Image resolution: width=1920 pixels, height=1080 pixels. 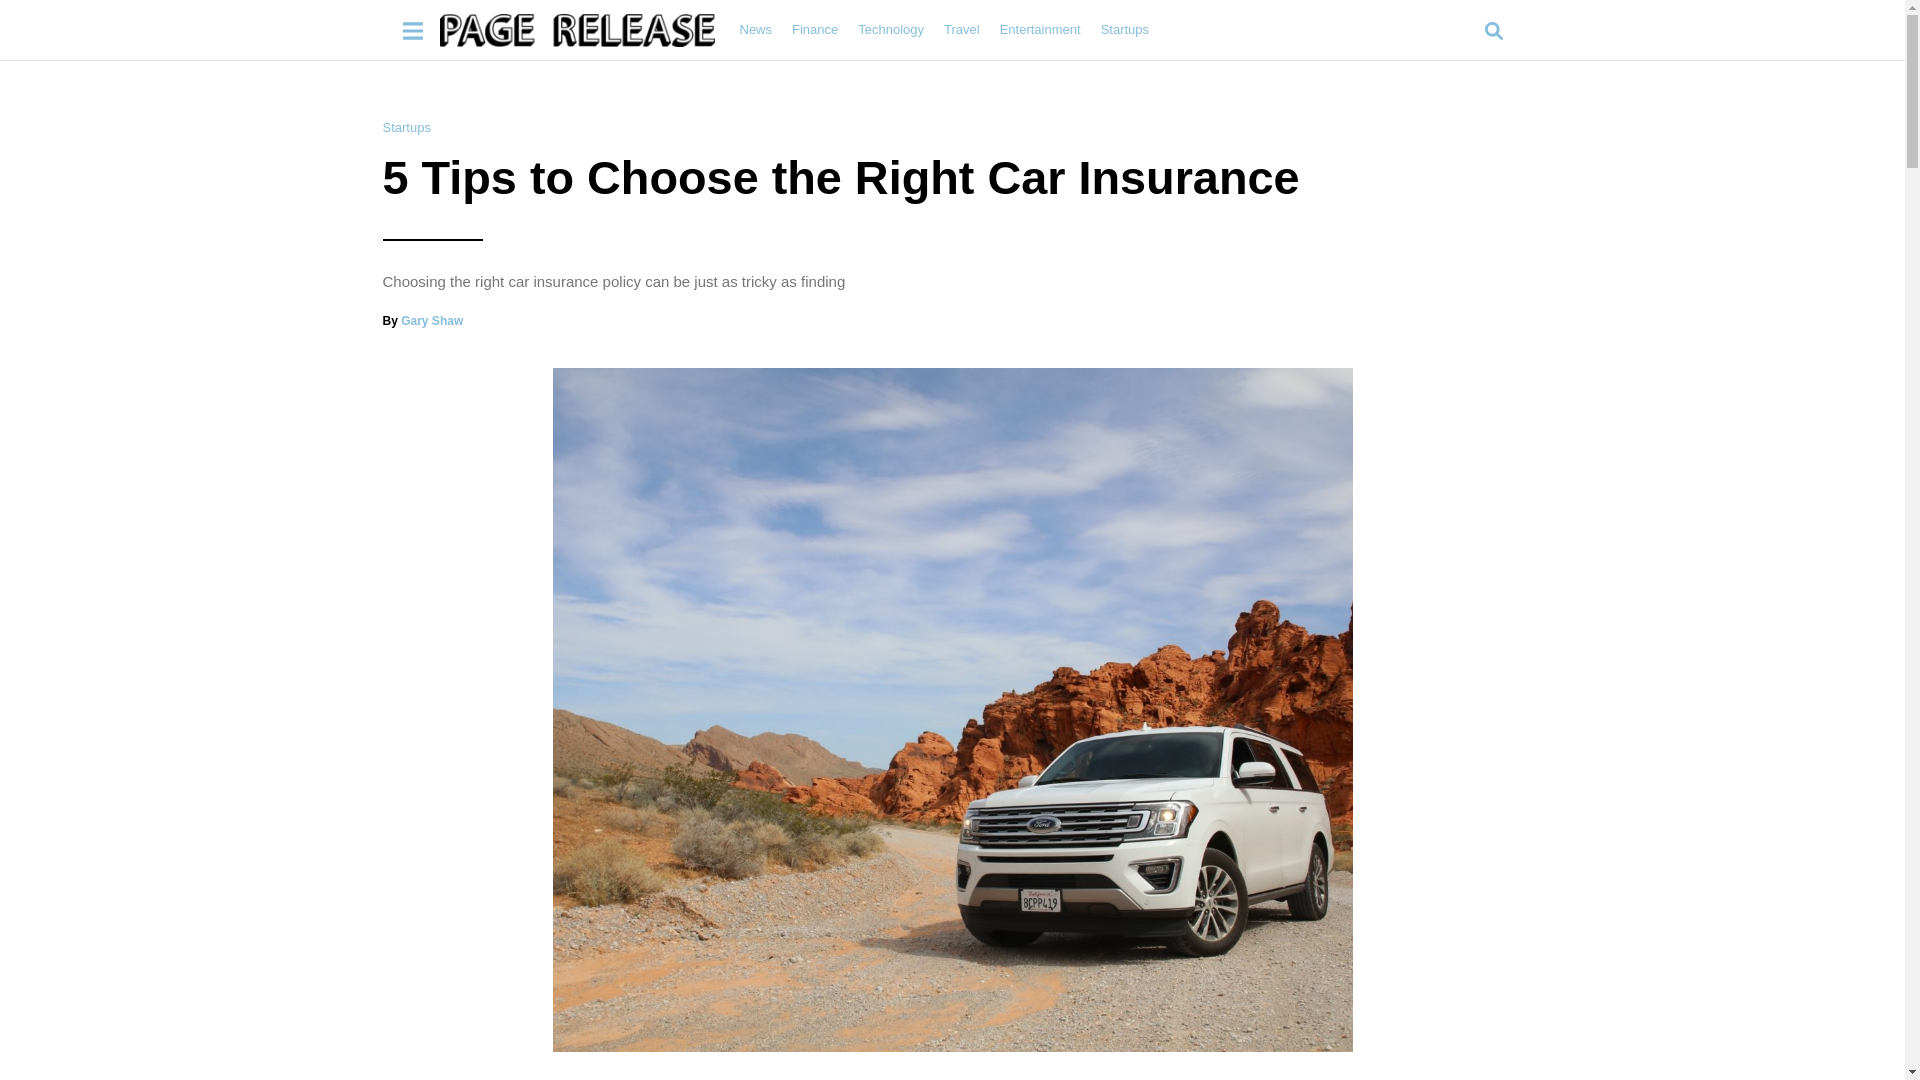 What do you see at coordinates (1124, 29) in the screenshot?
I see `Startups` at bounding box center [1124, 29].